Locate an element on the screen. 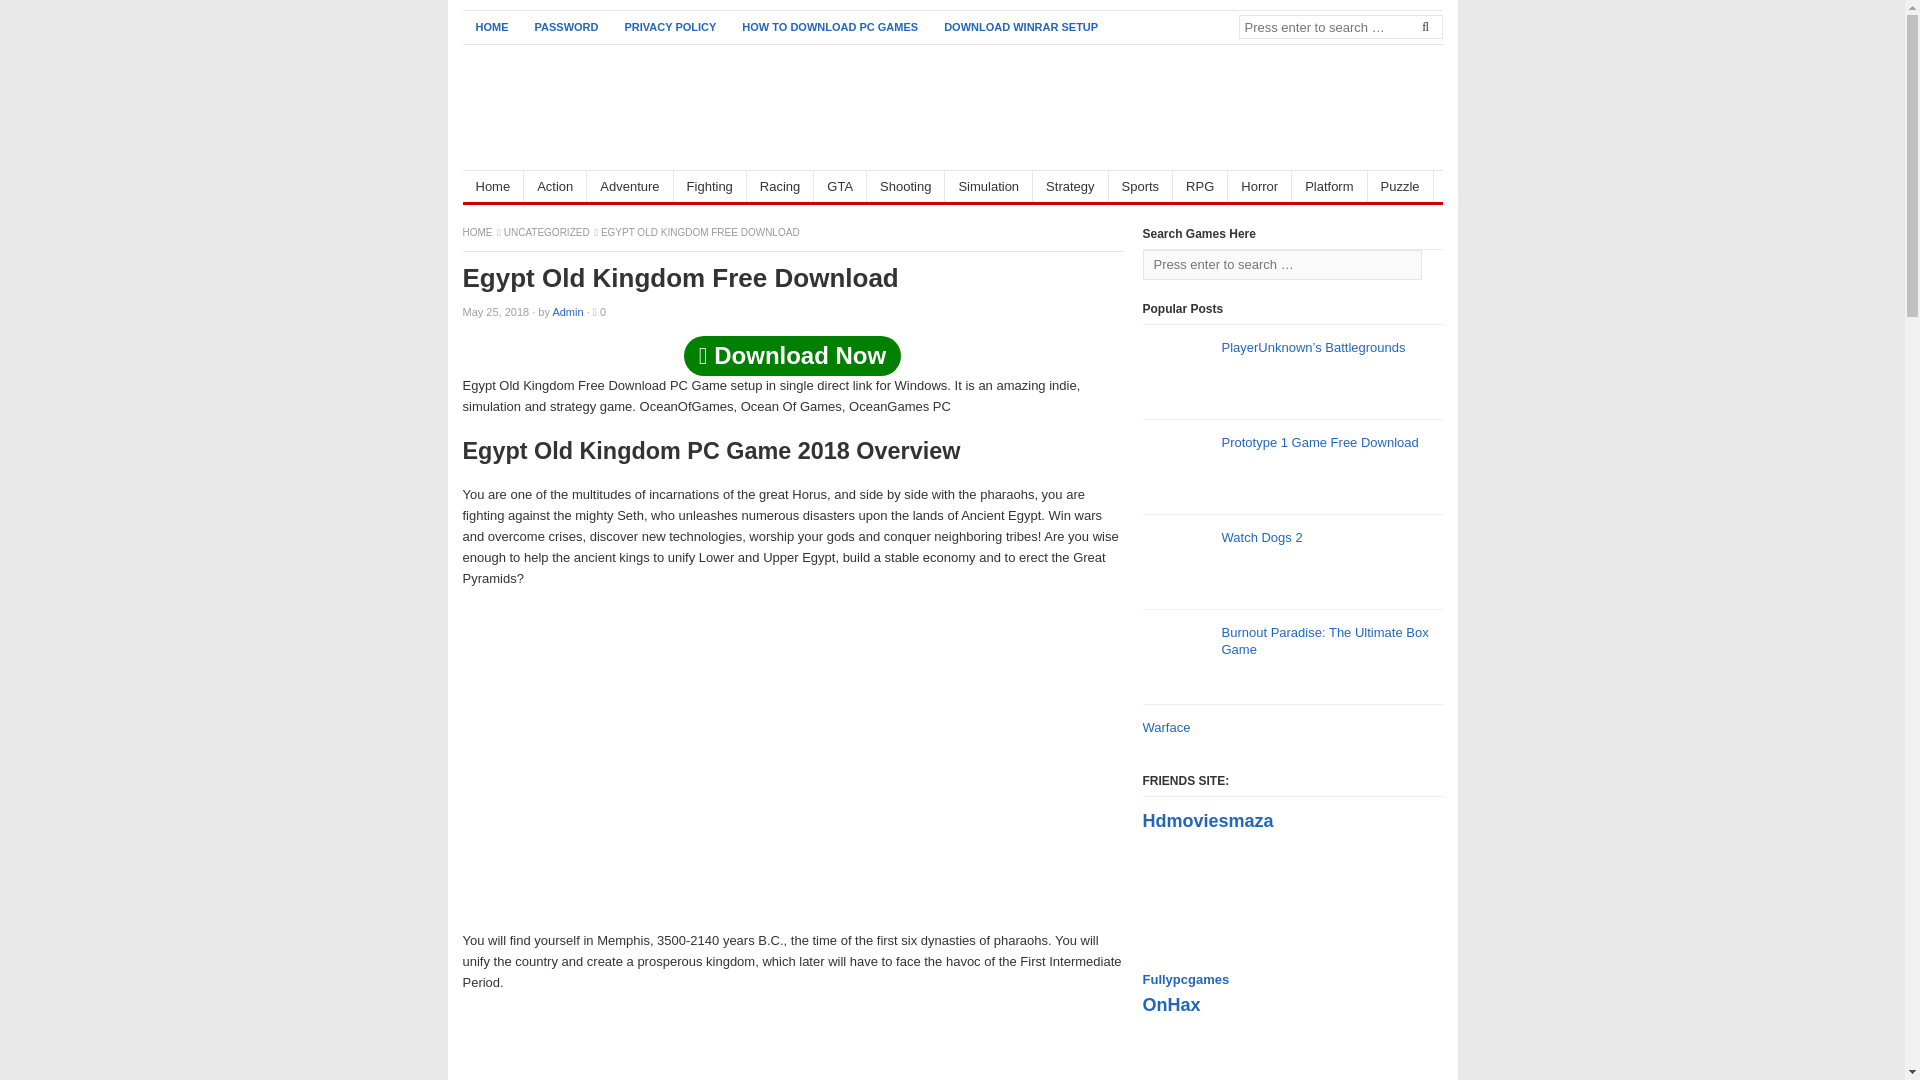 The height and width of the screenshot is (1080, 1920). HOME is located at coordinates (478, 232).